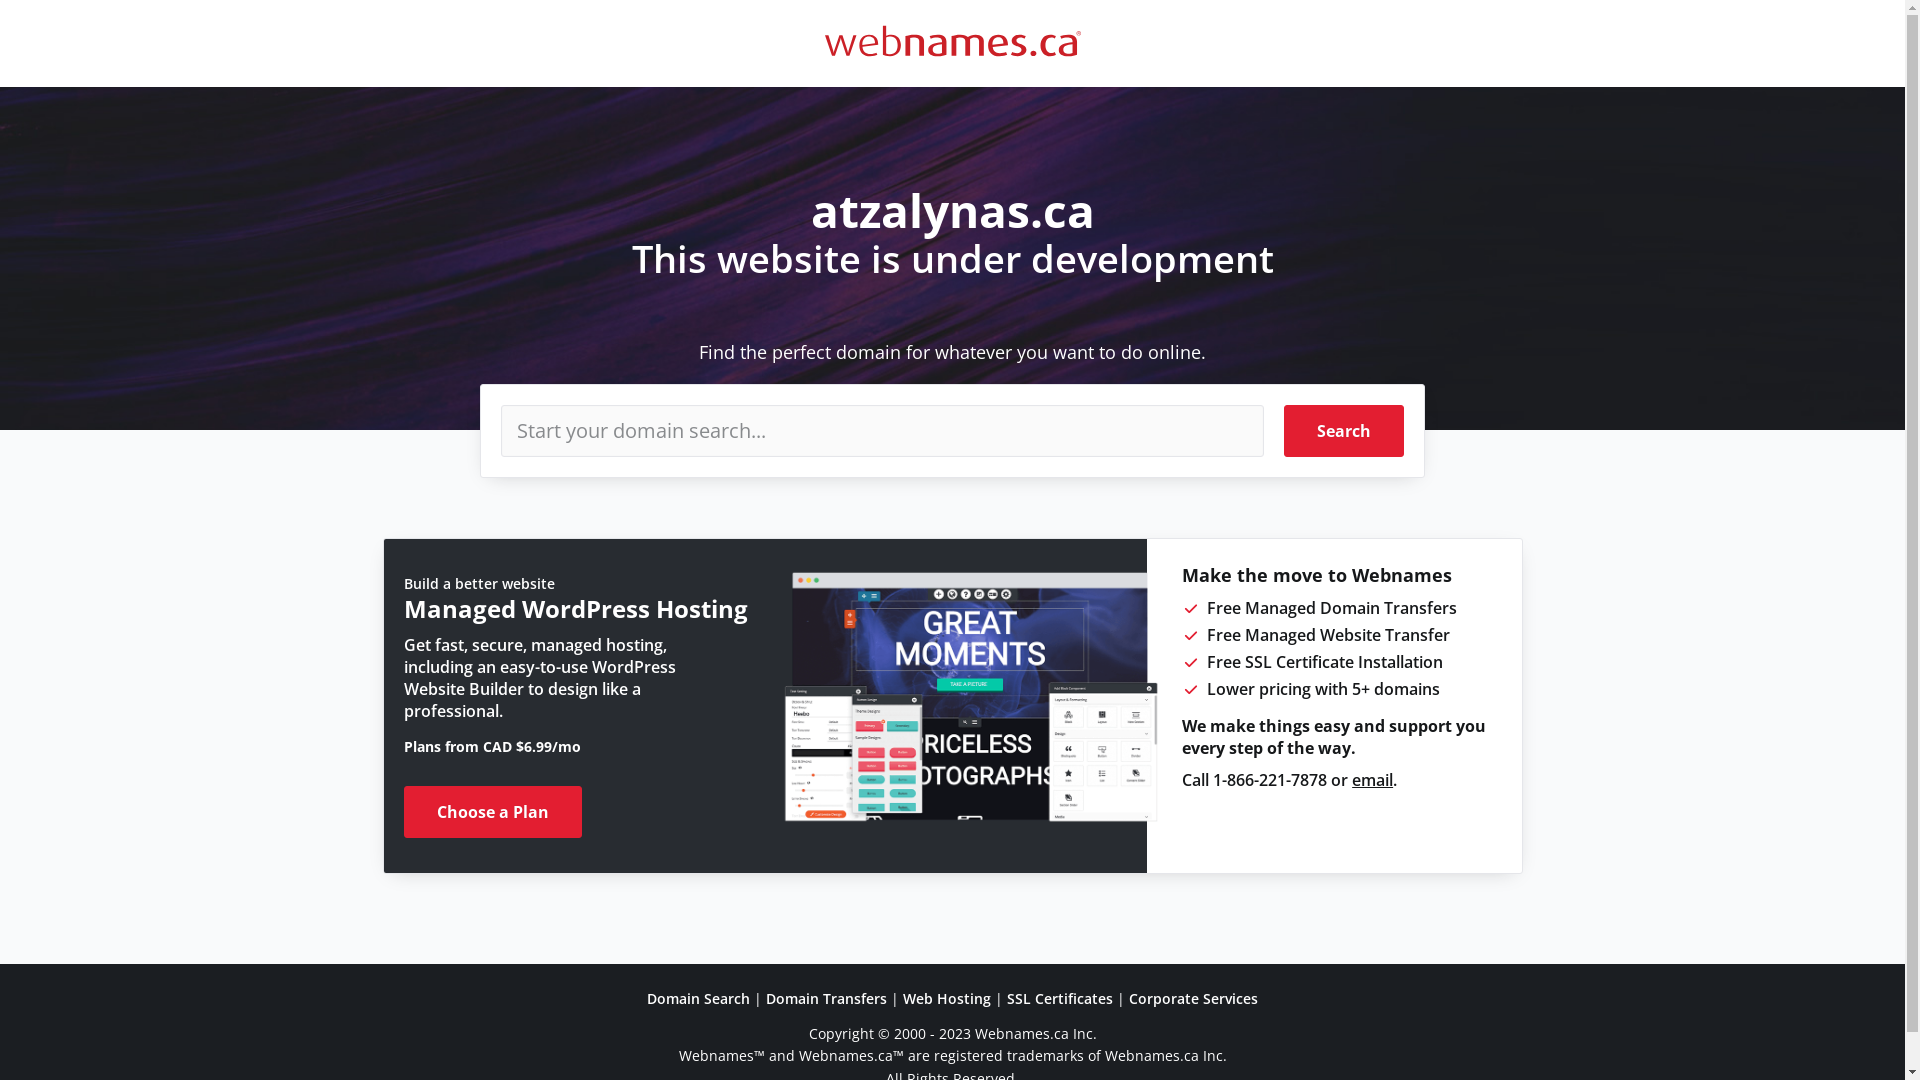  I want to click on Domain Search, so click(698, 998).